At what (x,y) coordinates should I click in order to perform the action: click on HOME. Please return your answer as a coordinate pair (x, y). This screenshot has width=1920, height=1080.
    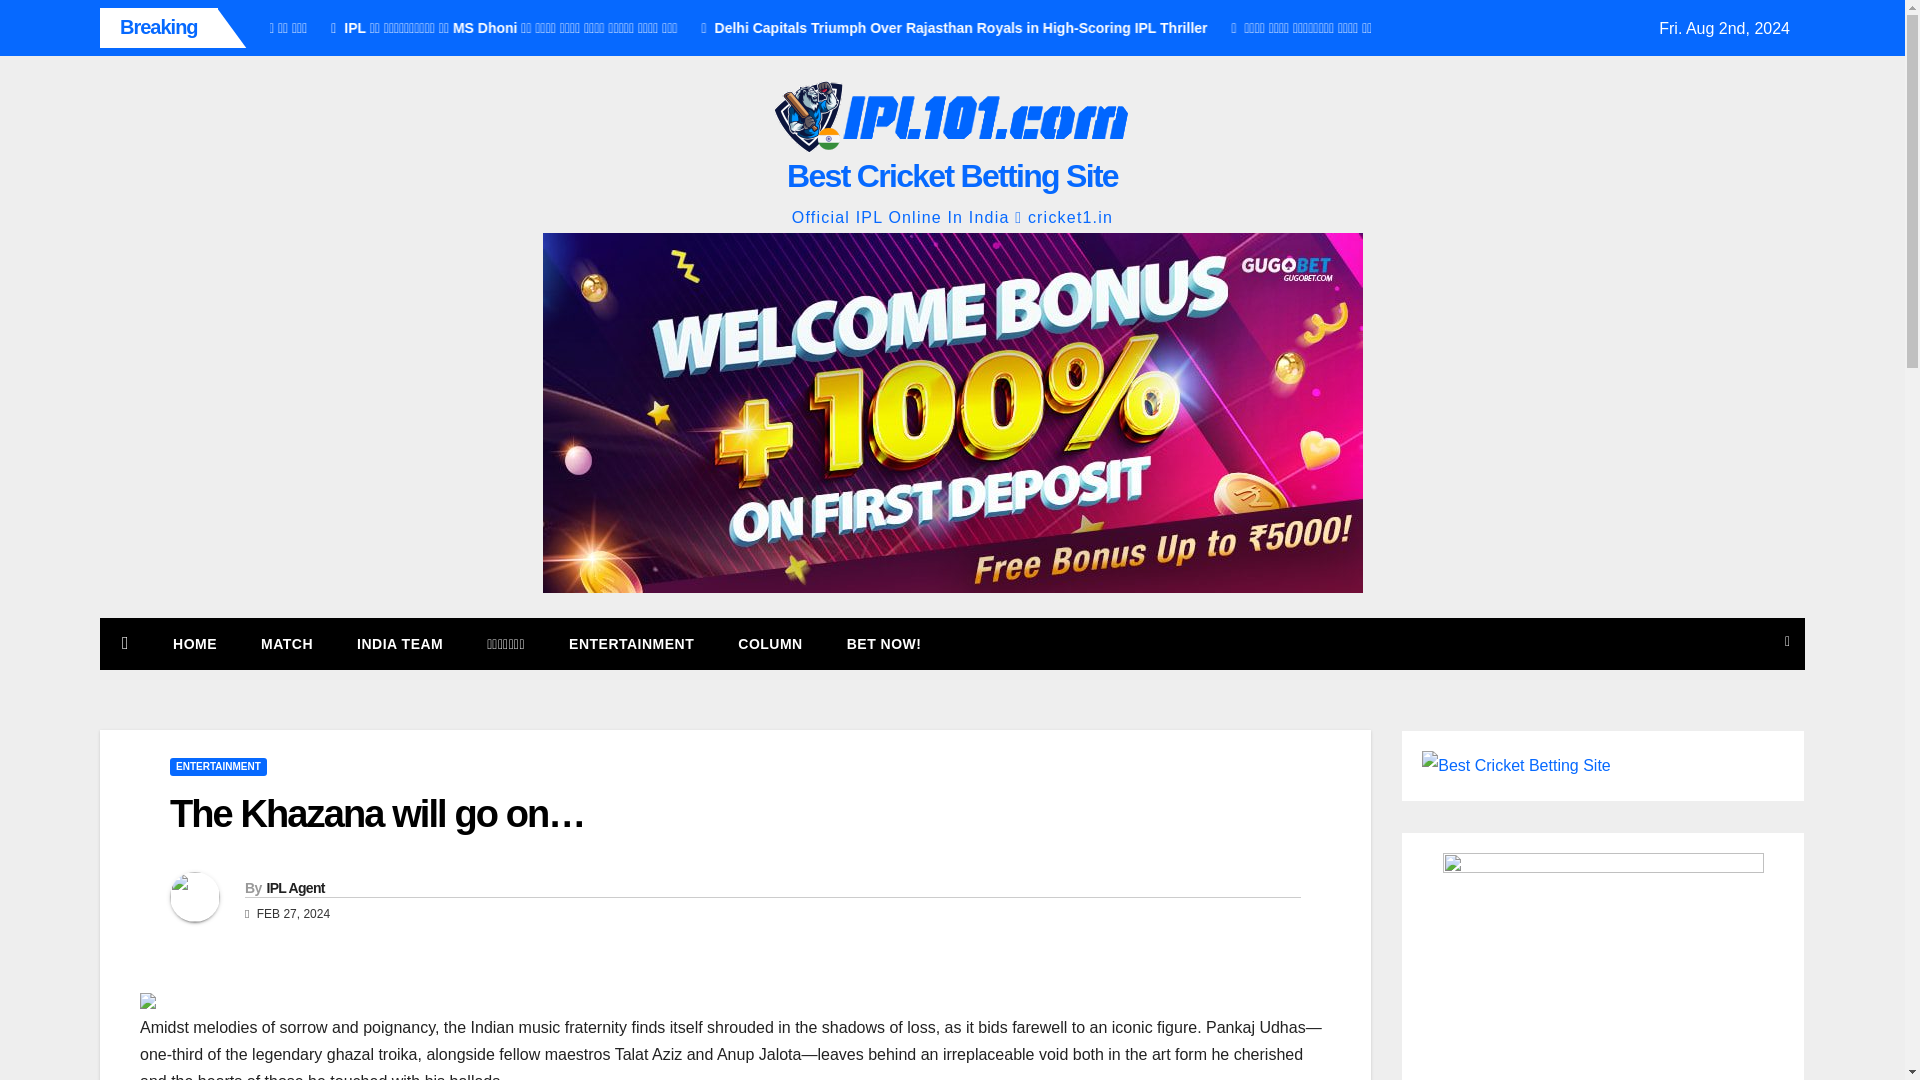
    Looking at the image, I should click on (194, 643).